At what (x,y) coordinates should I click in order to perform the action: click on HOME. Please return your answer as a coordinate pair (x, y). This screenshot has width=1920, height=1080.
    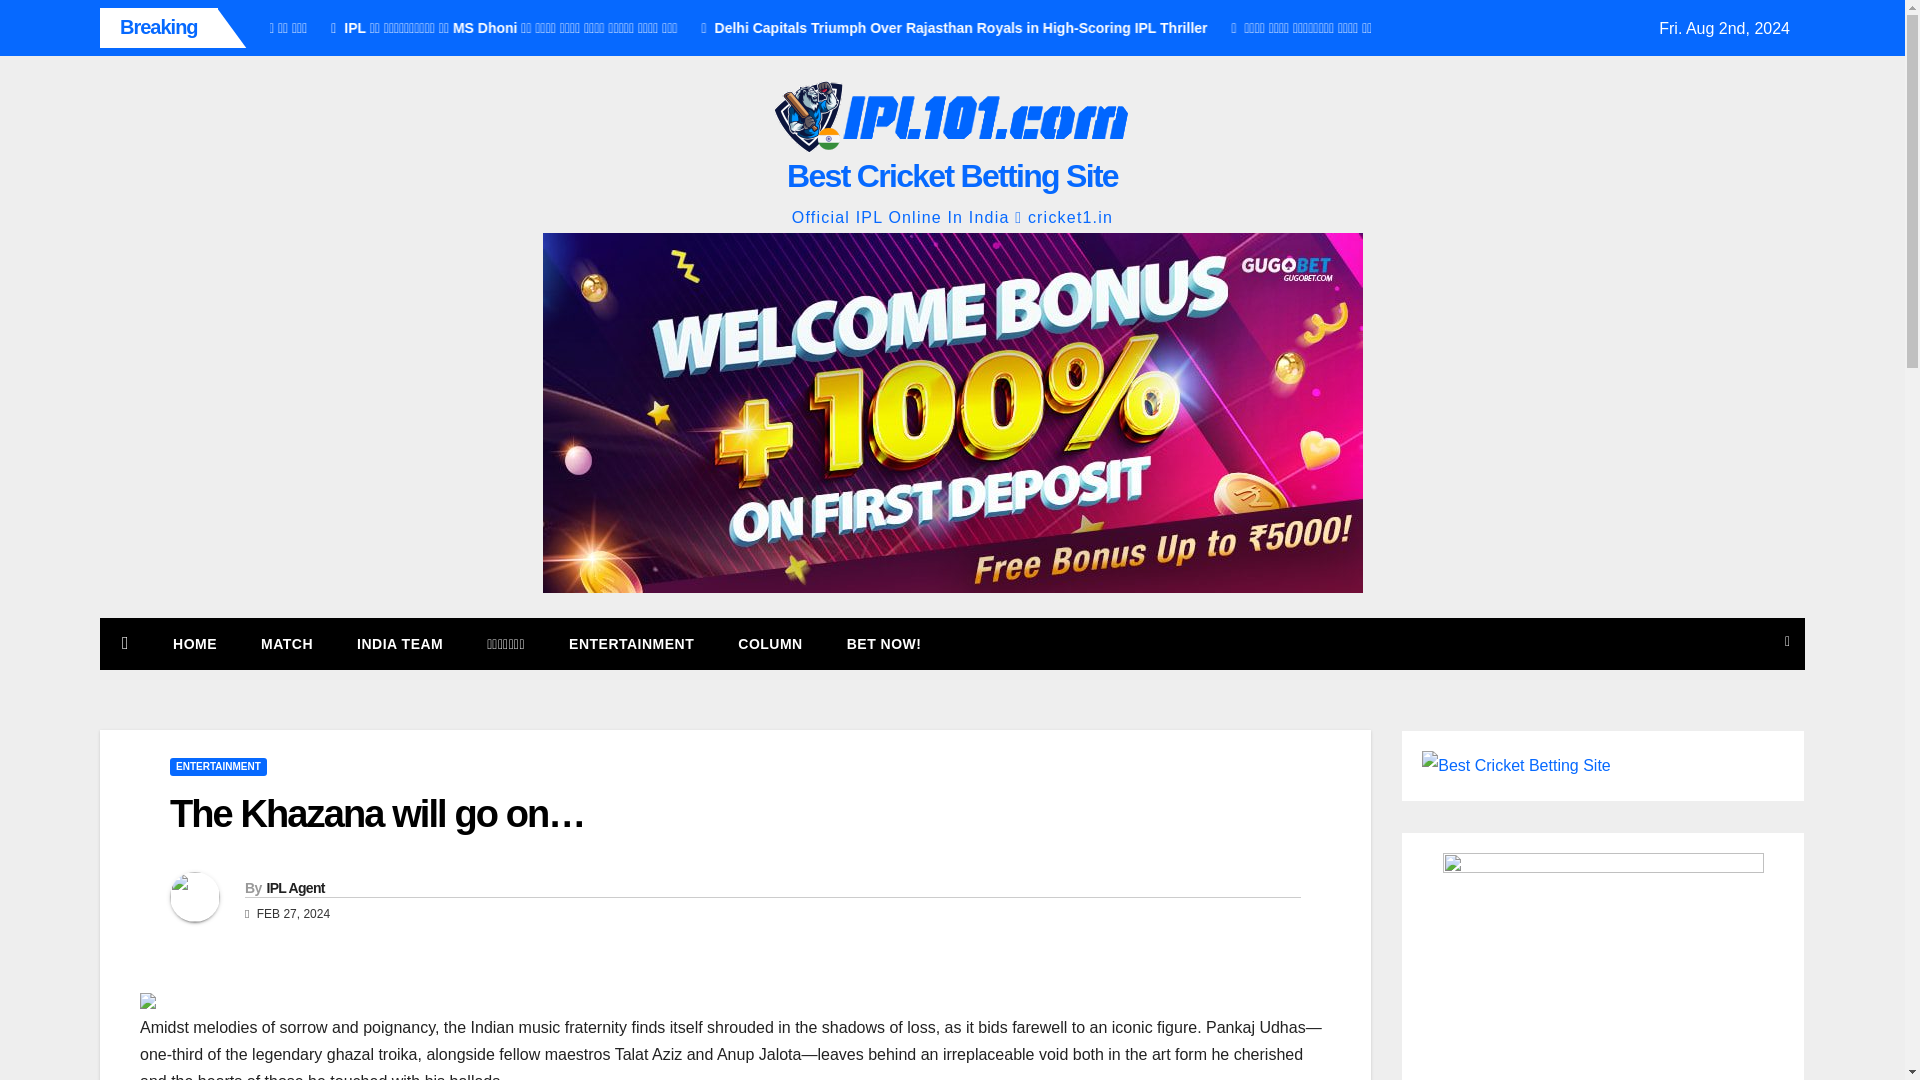
    Looking at the image, I should click on (194, 643).